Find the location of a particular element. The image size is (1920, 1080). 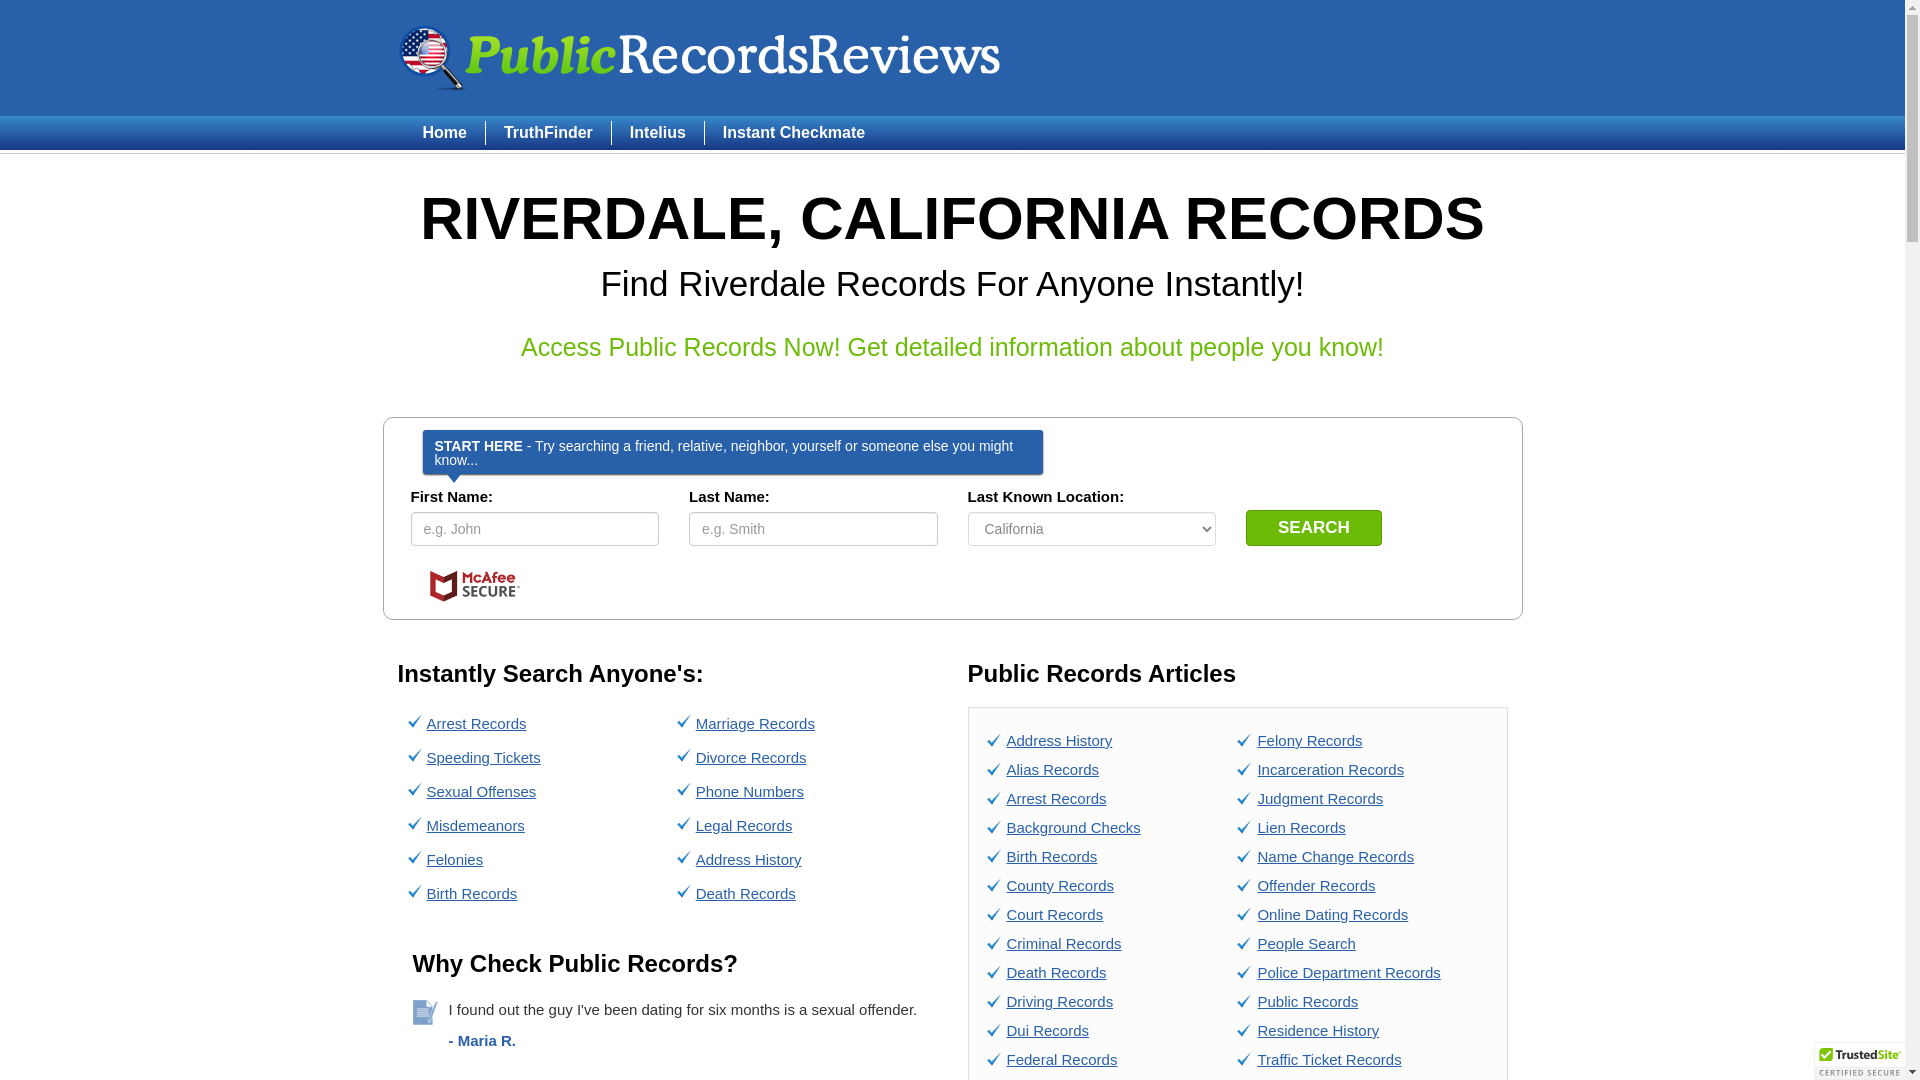

County Records is located at coordinates (1060, 885).